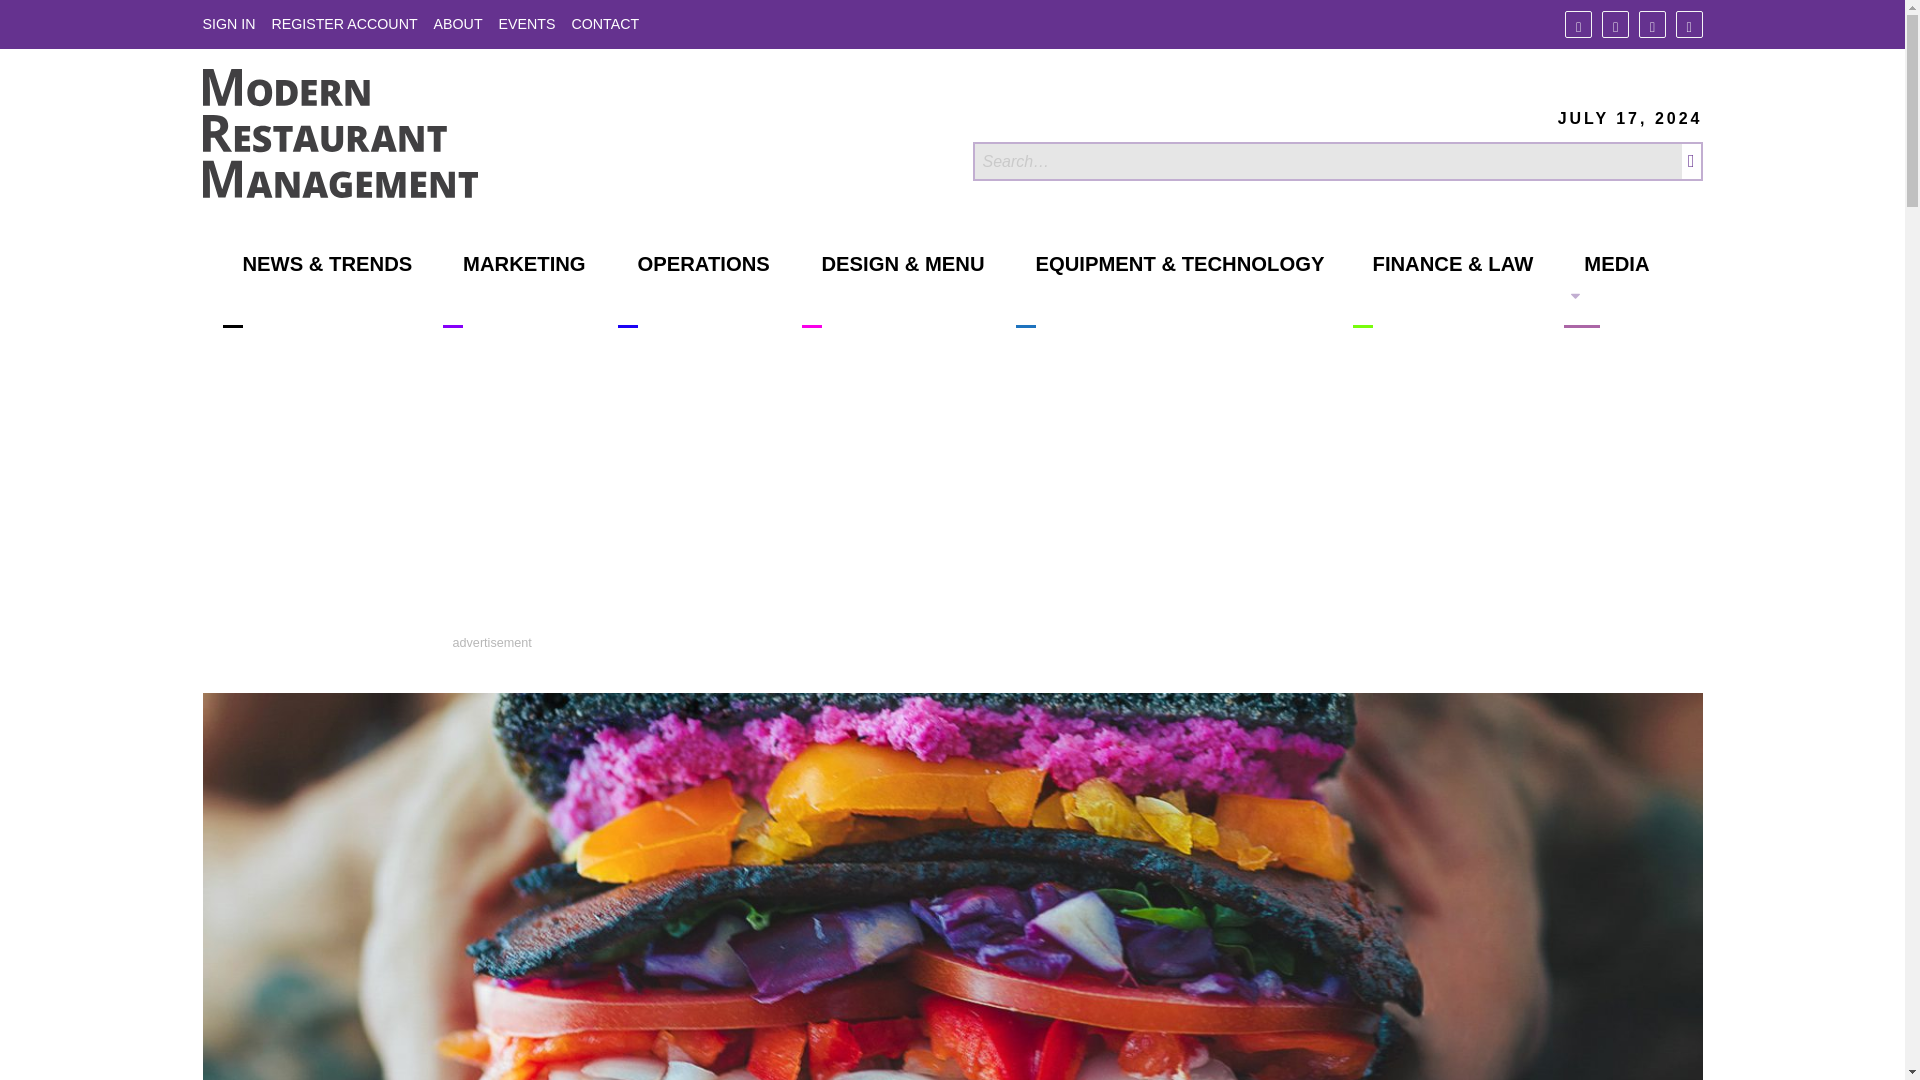 The width and height of the screenshot is (1920, 1080). Describe the element at coordinates (1326, 161) in the screenshot. I see `Search` at that location.